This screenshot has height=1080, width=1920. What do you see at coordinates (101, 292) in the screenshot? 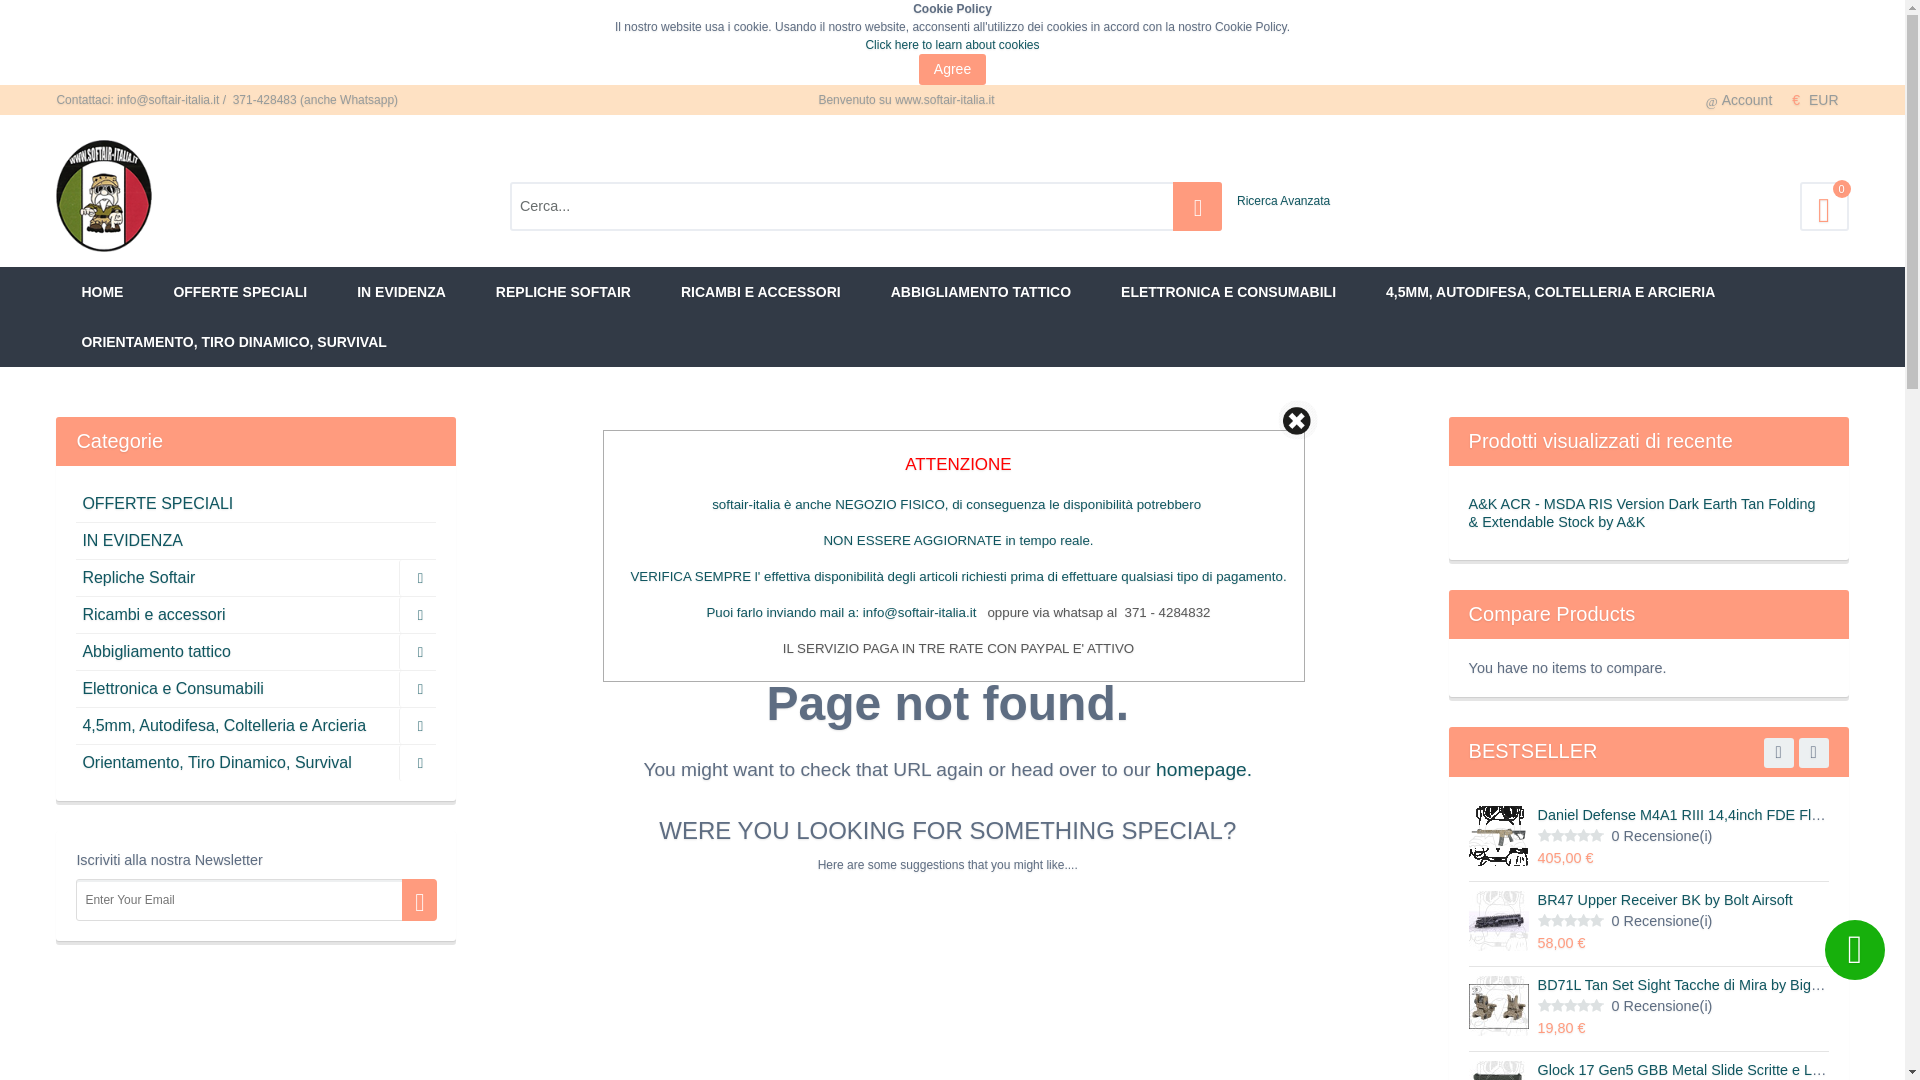
I see `HOME` at bounding box center [101, 292].